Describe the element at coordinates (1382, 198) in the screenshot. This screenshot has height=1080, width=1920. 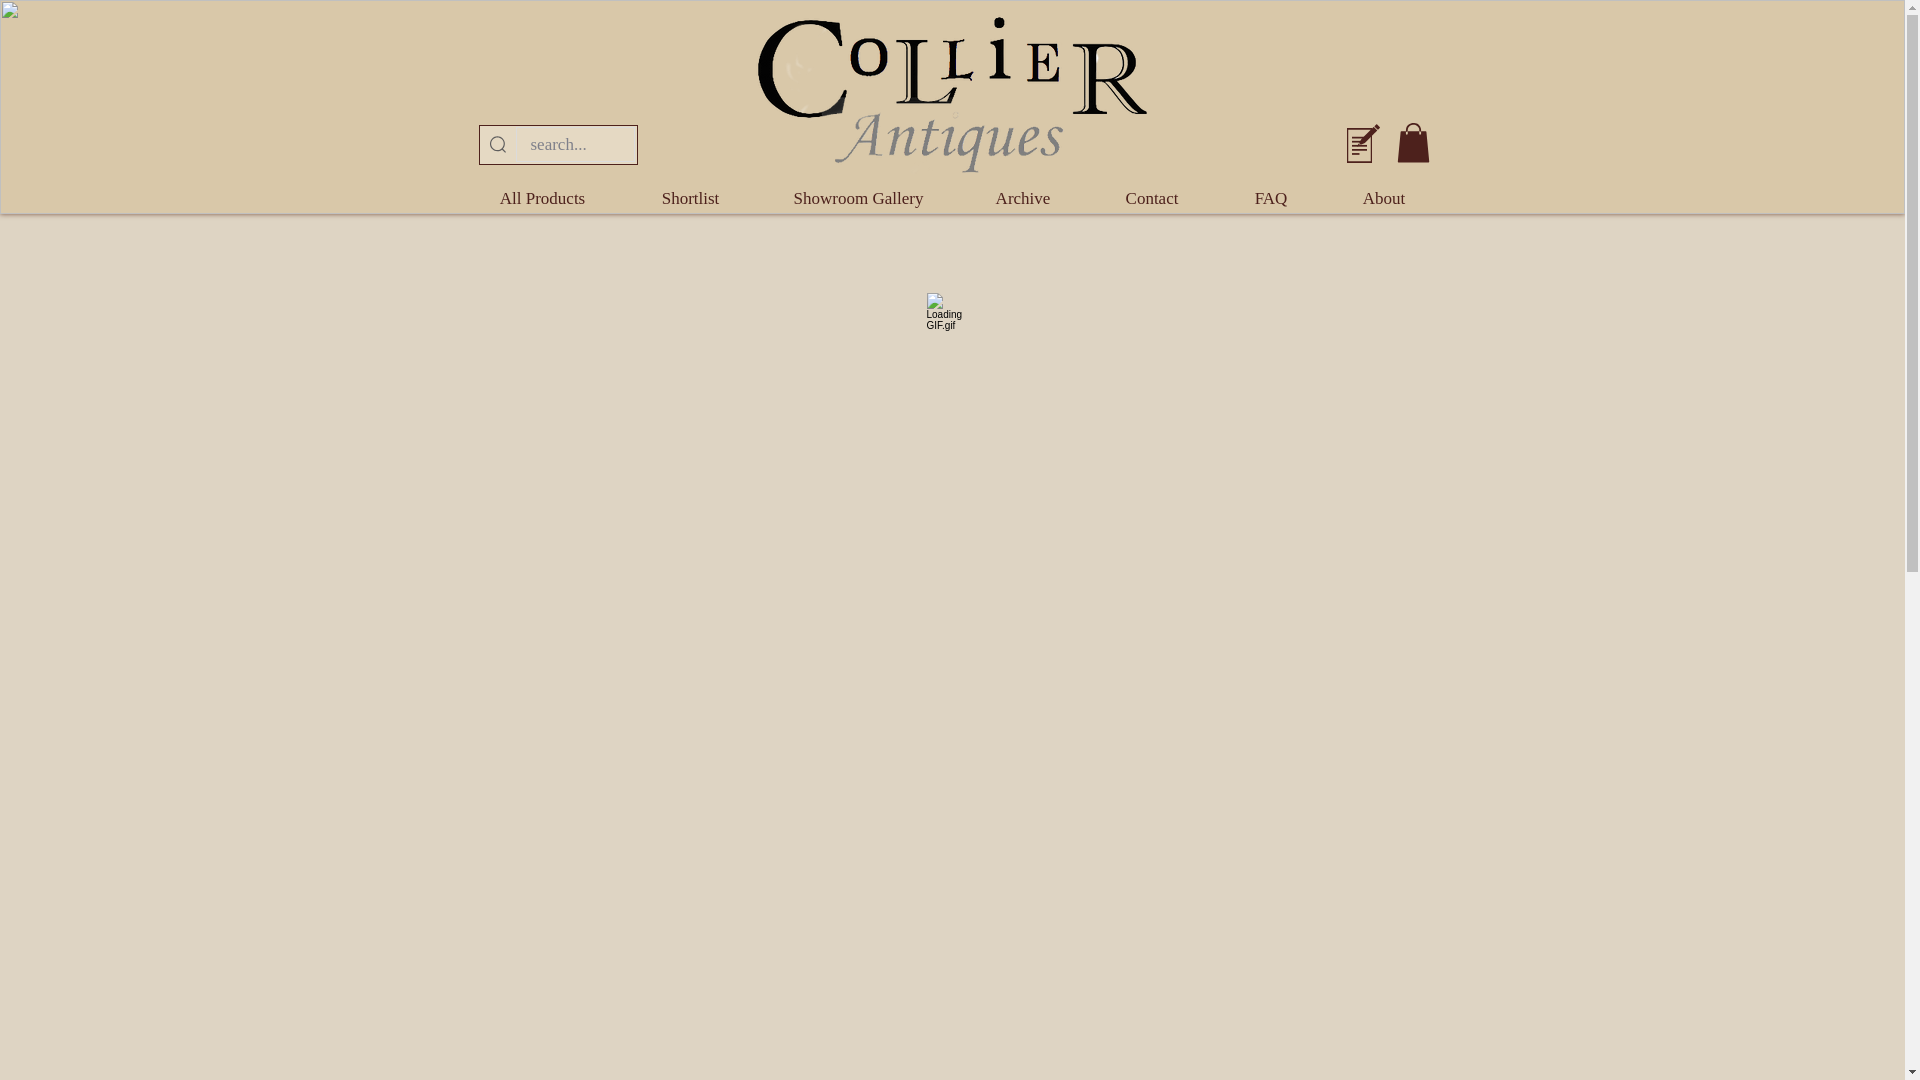
I see `About` at that location.